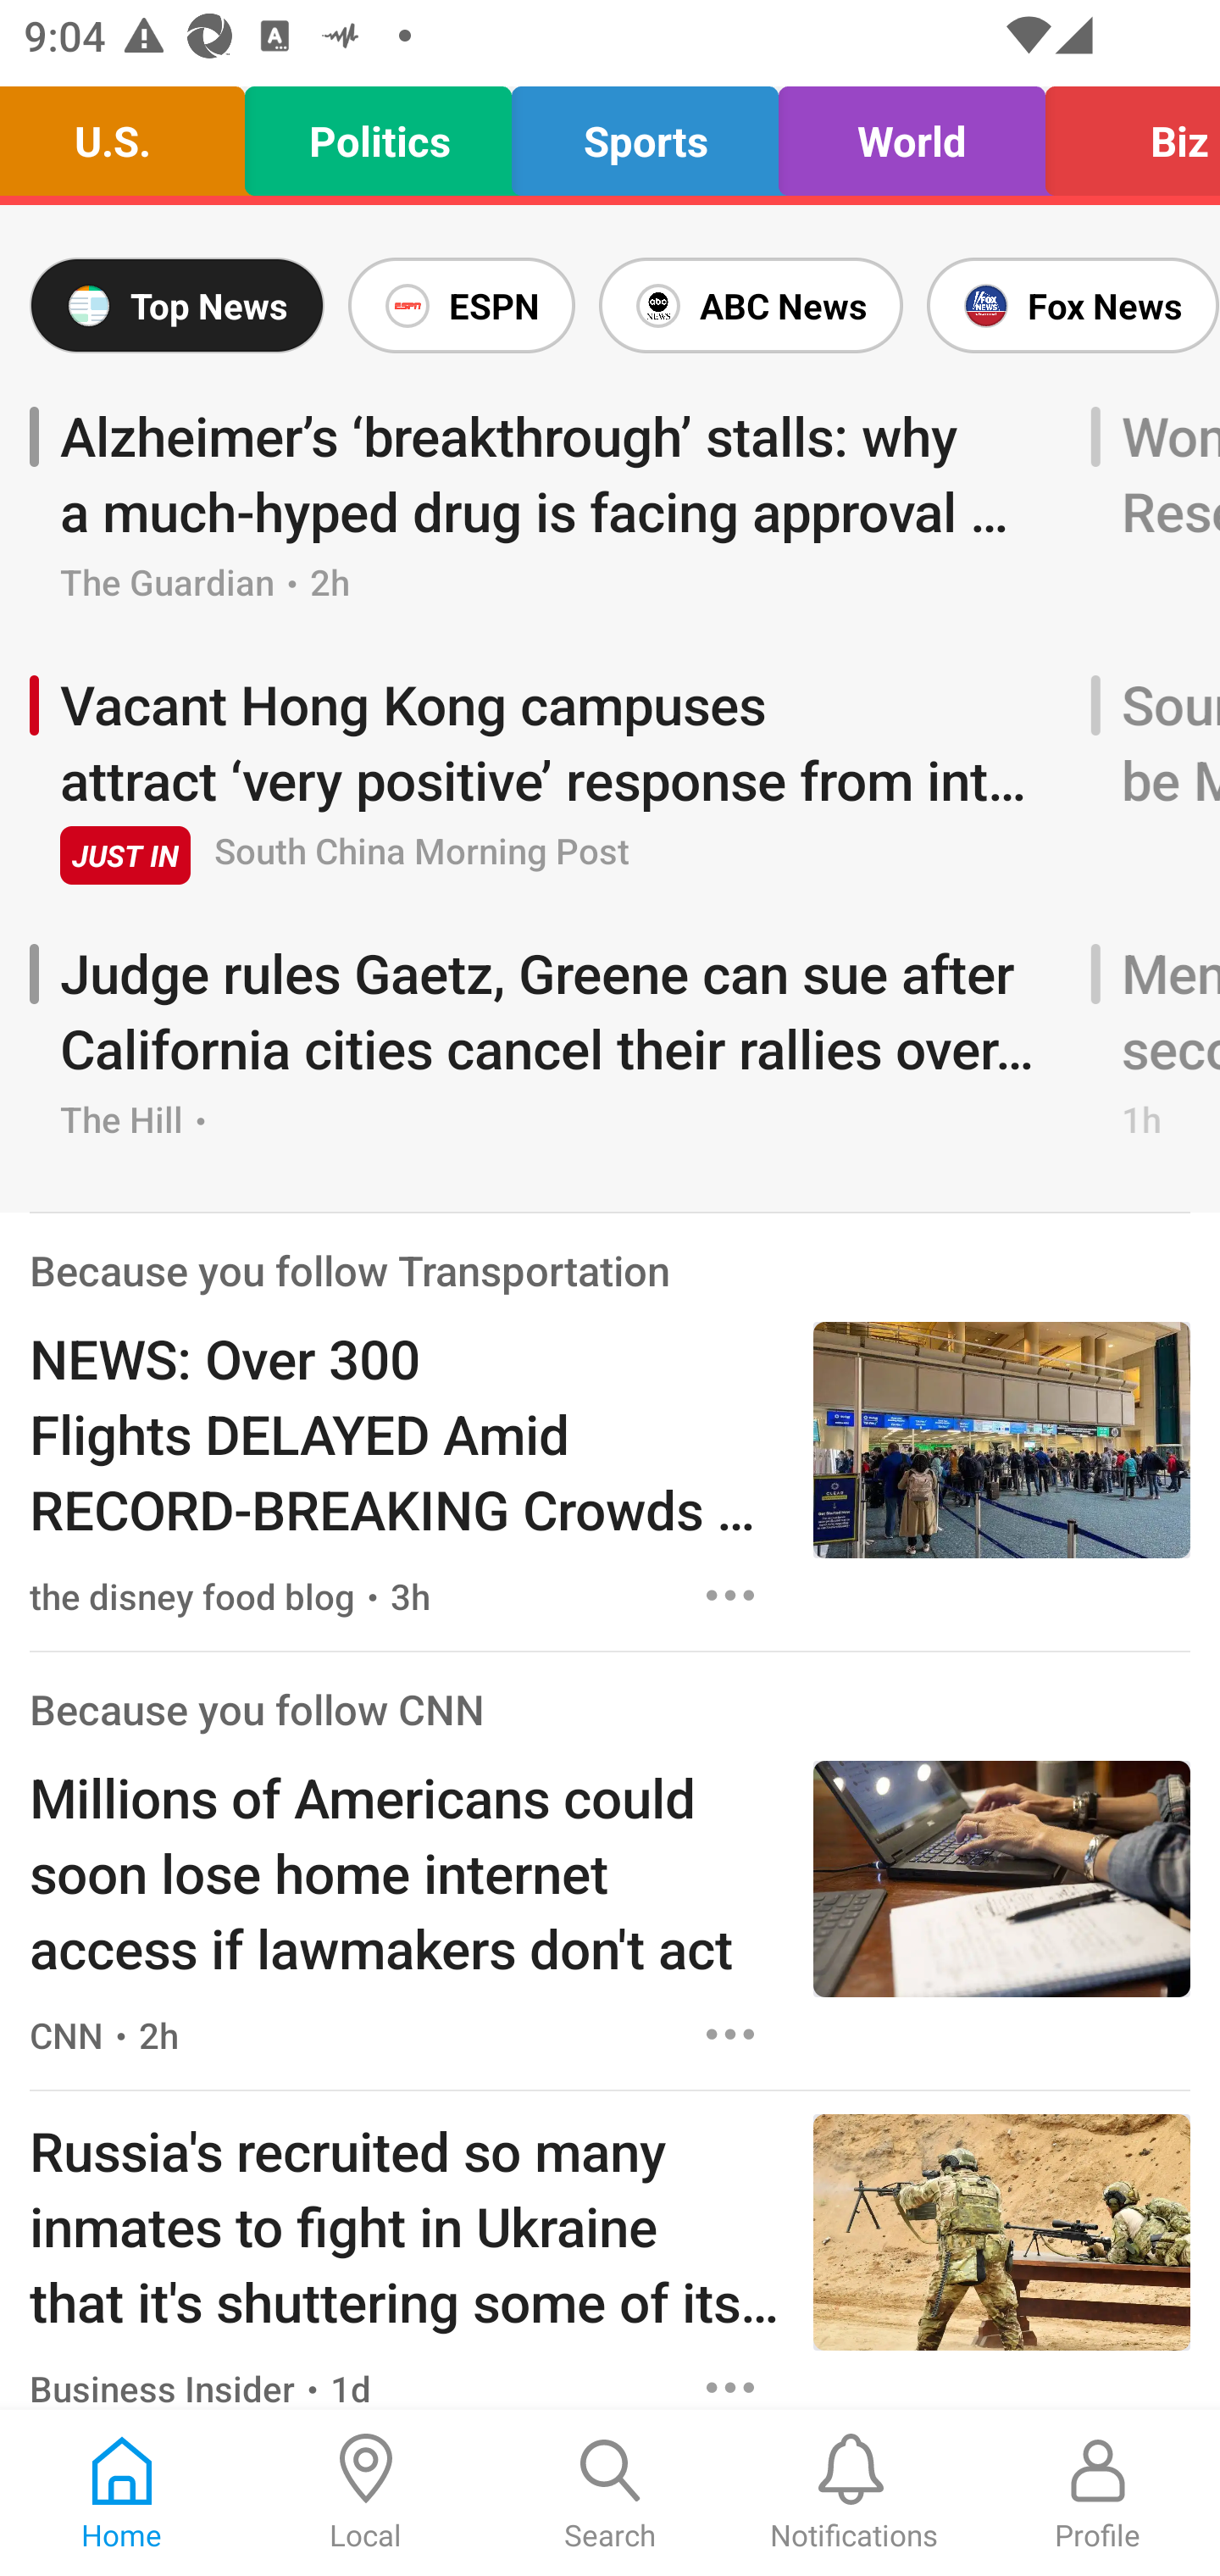  Describe the element at coordinates (461, 305) in the screenshot. I see `ESPN` at that location.